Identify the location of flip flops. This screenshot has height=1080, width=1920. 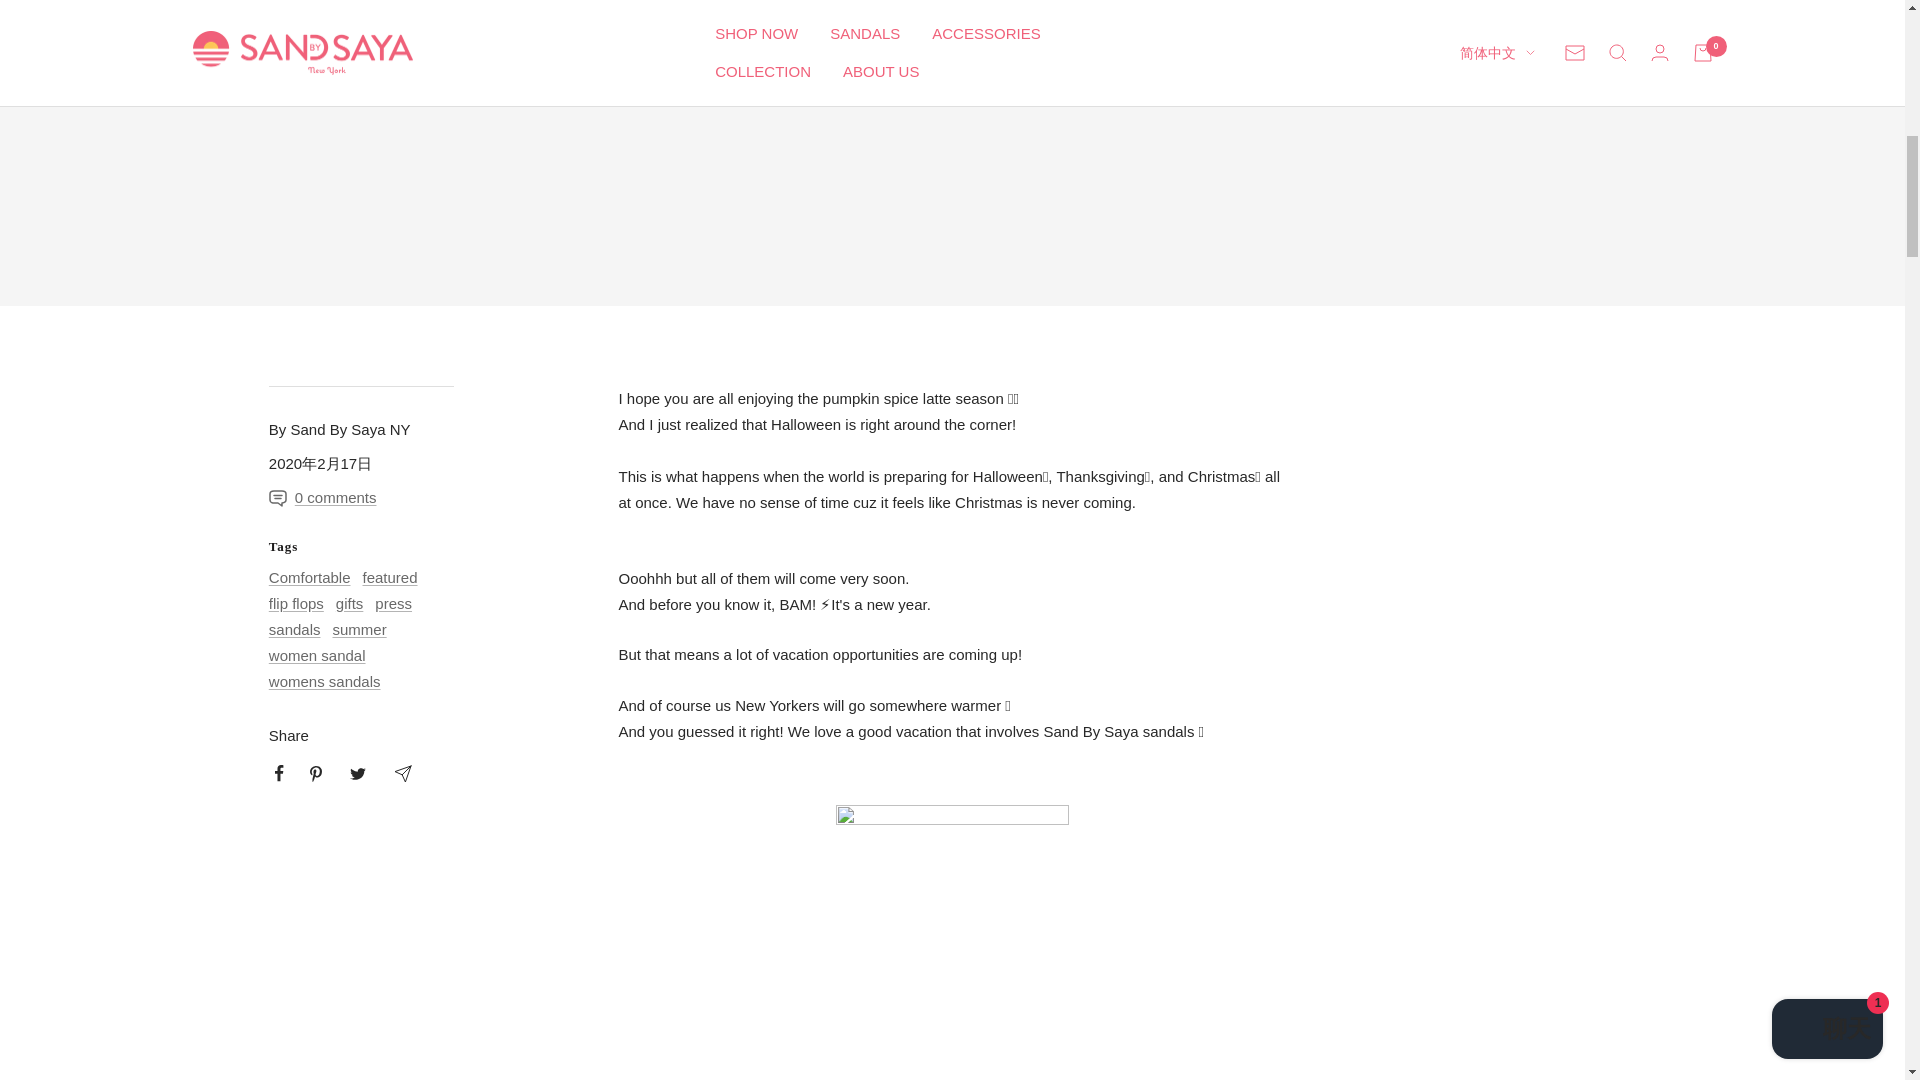
(296, 604).